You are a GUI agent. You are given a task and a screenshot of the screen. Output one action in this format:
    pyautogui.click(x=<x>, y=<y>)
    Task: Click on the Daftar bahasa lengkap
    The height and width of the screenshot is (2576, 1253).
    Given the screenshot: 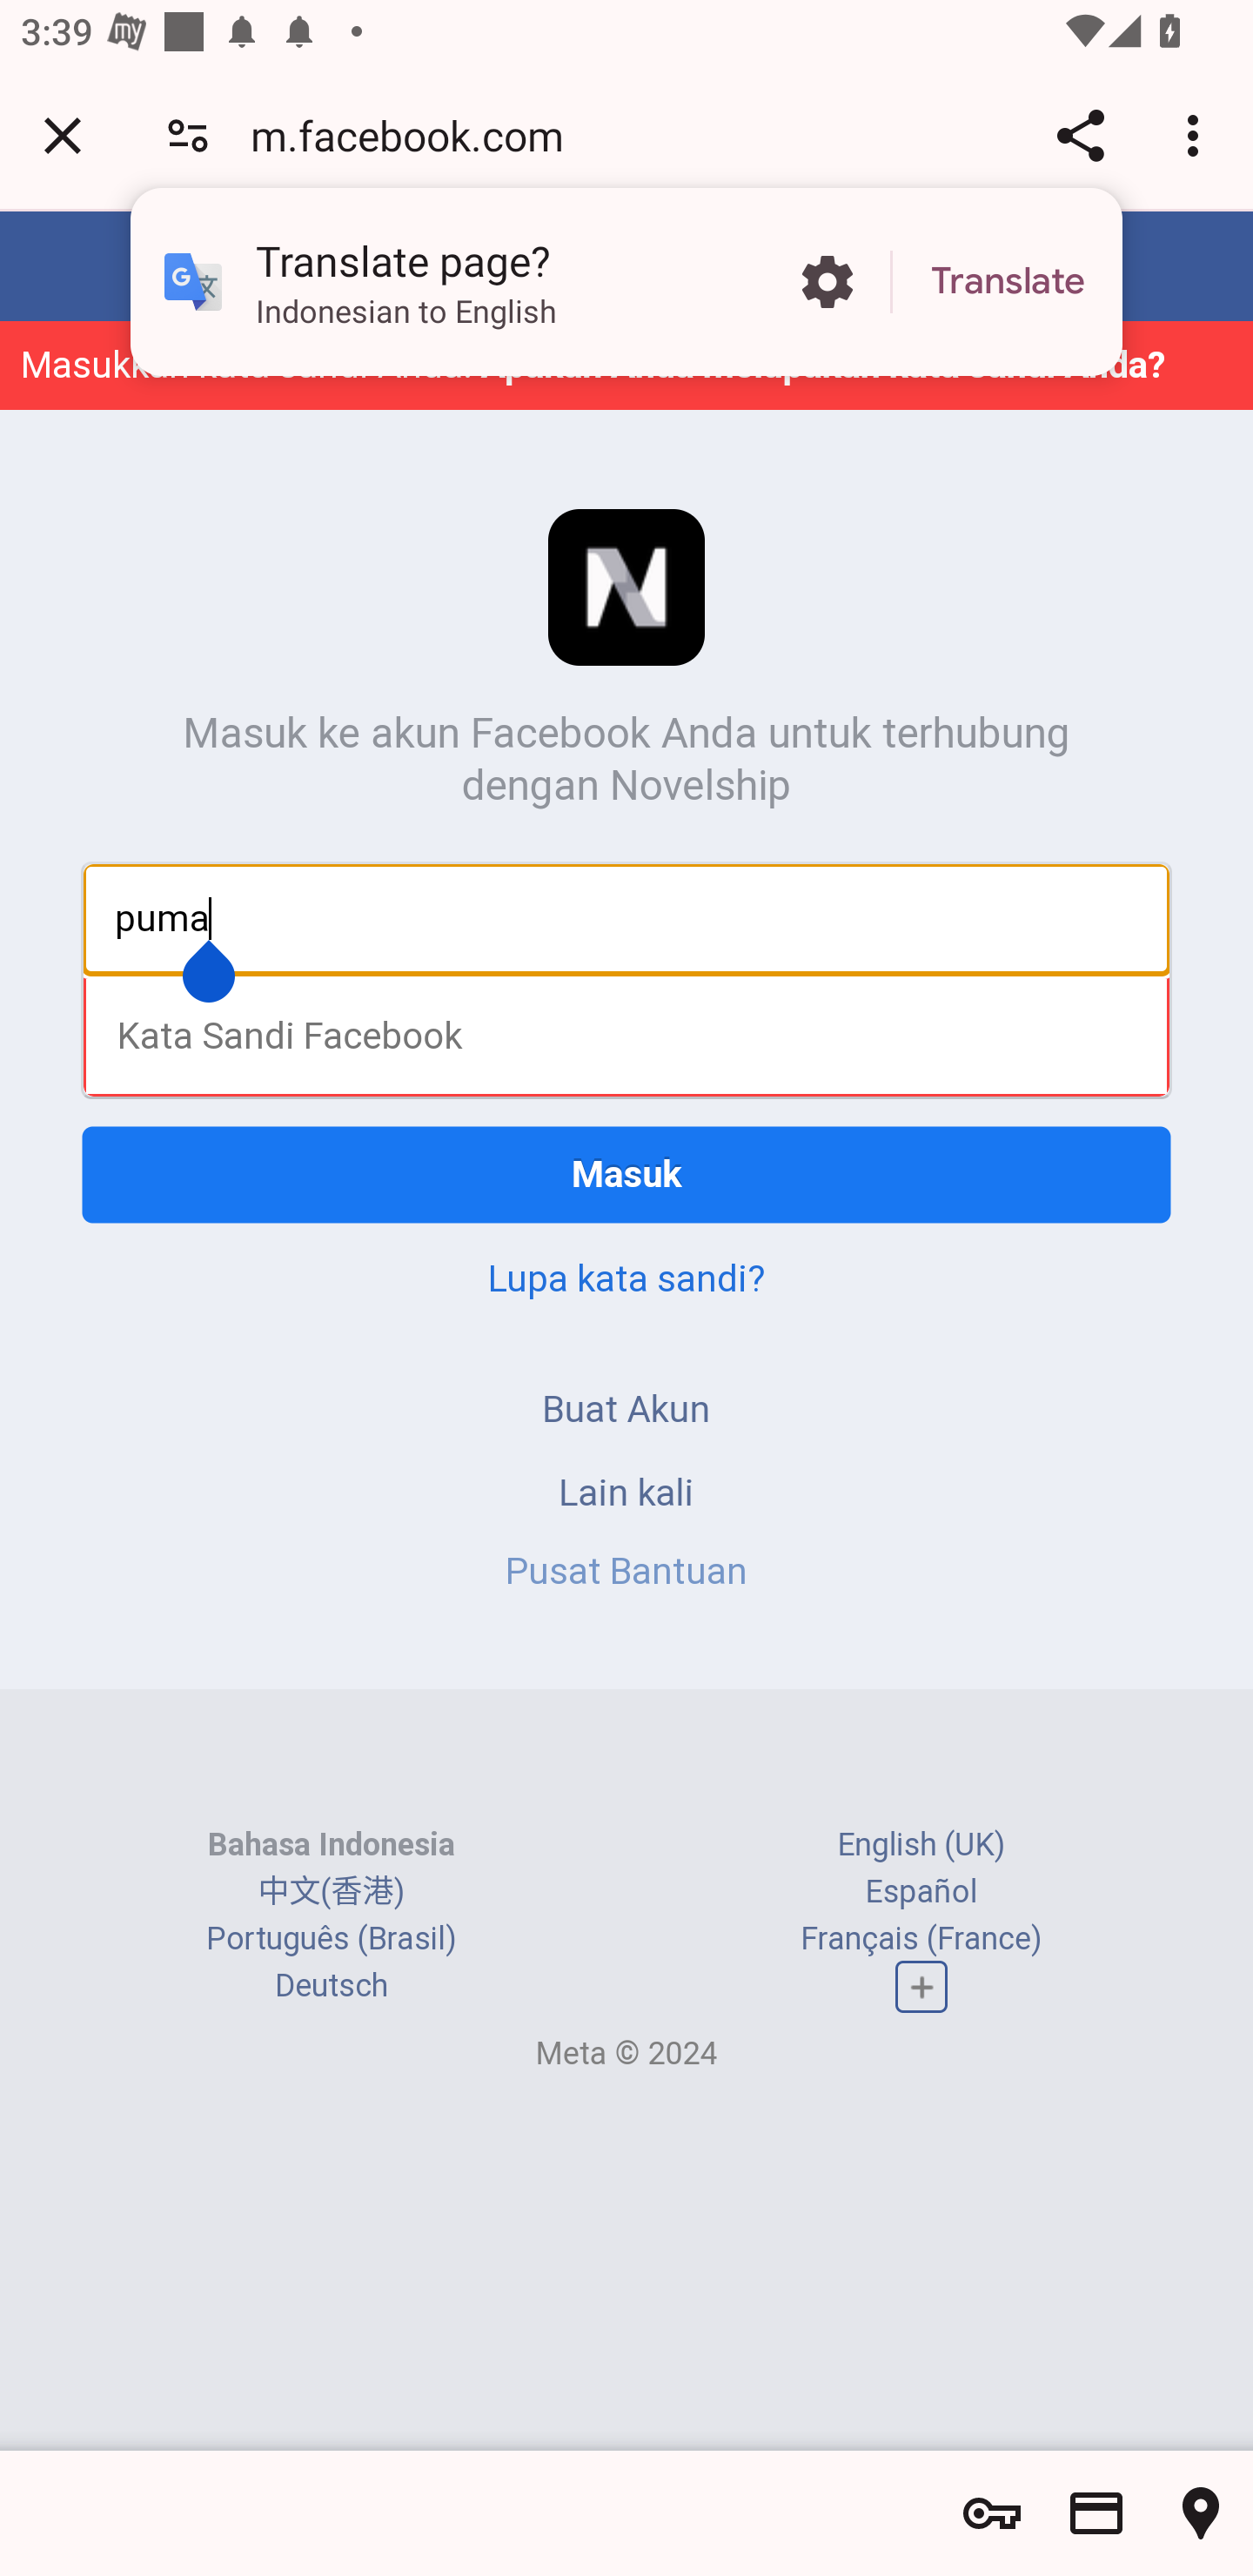 What is the action you would take?
    pyautogui.click(x=921, y=1986)
    